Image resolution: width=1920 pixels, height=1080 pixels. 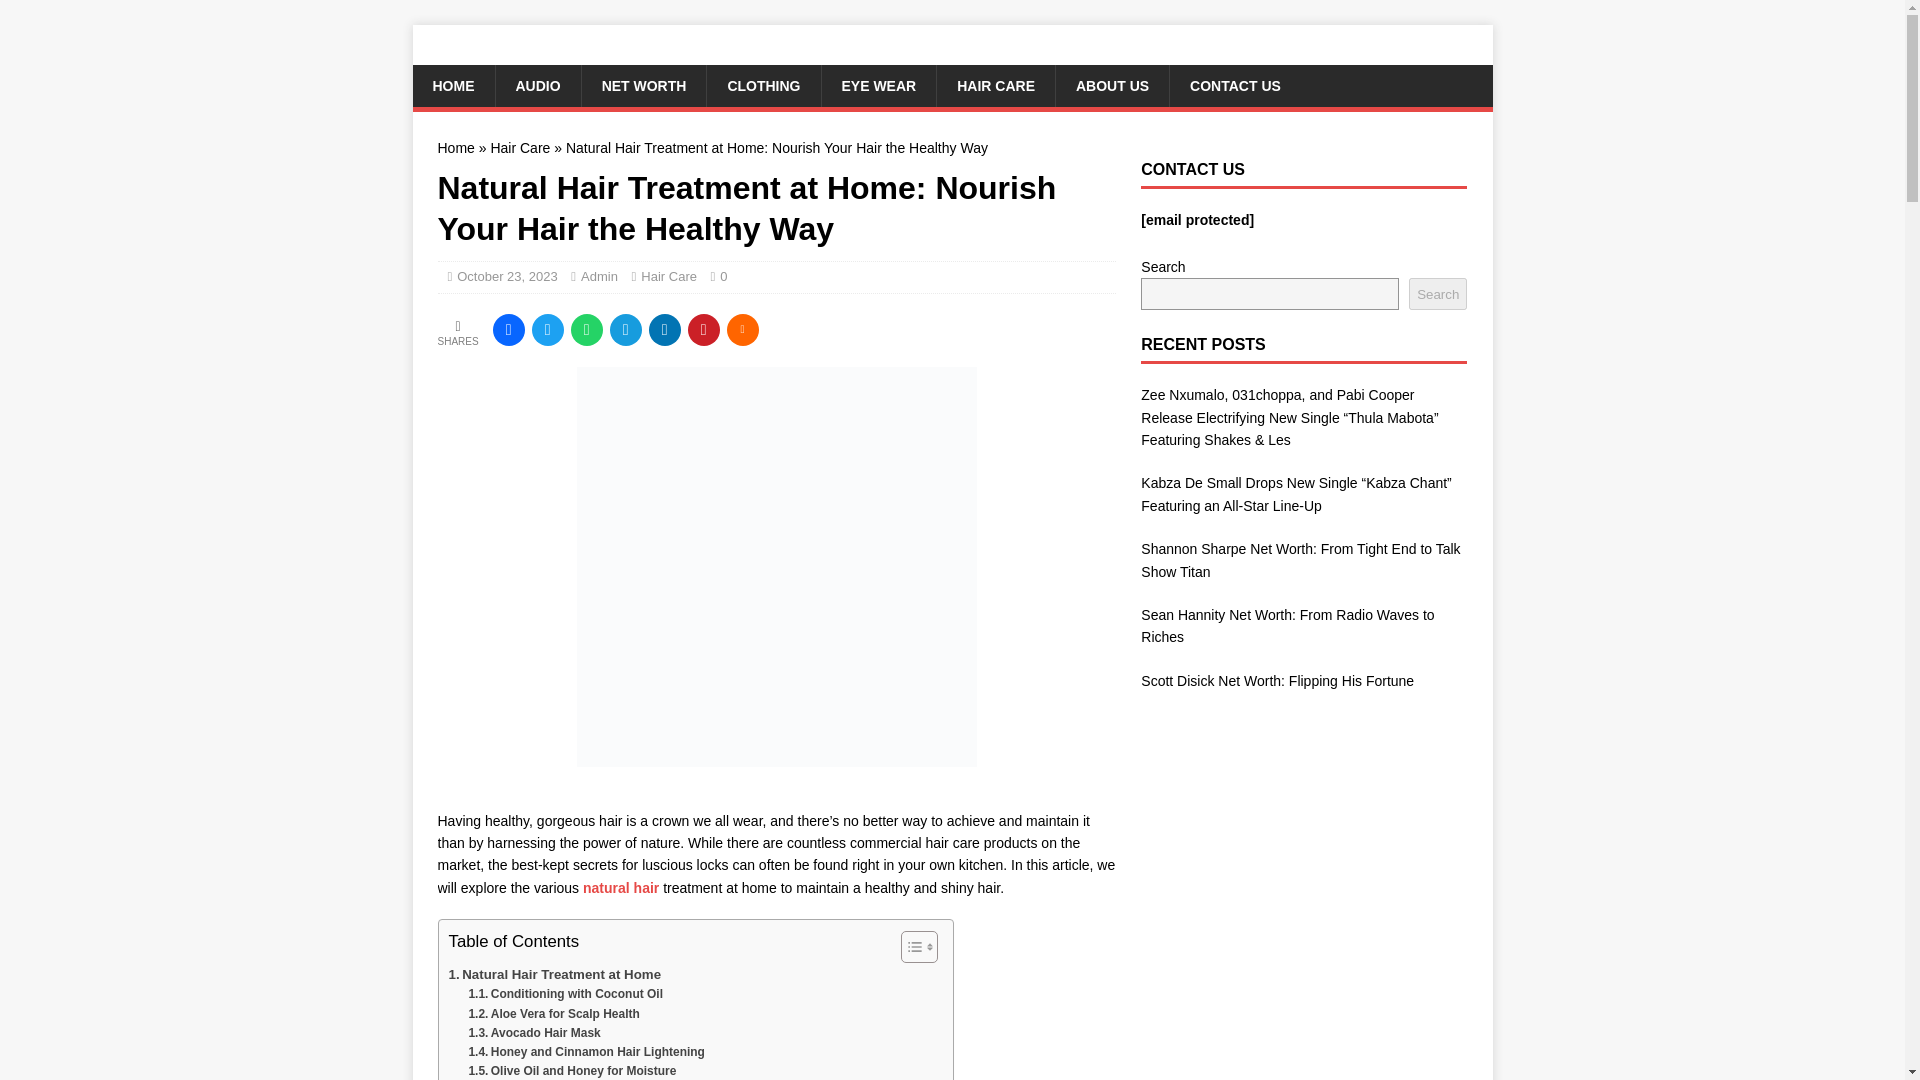 What do you see at coordinates (995, 85) in the screenshot?
I see `HAIR CARE` at bounding box center [995, 85].